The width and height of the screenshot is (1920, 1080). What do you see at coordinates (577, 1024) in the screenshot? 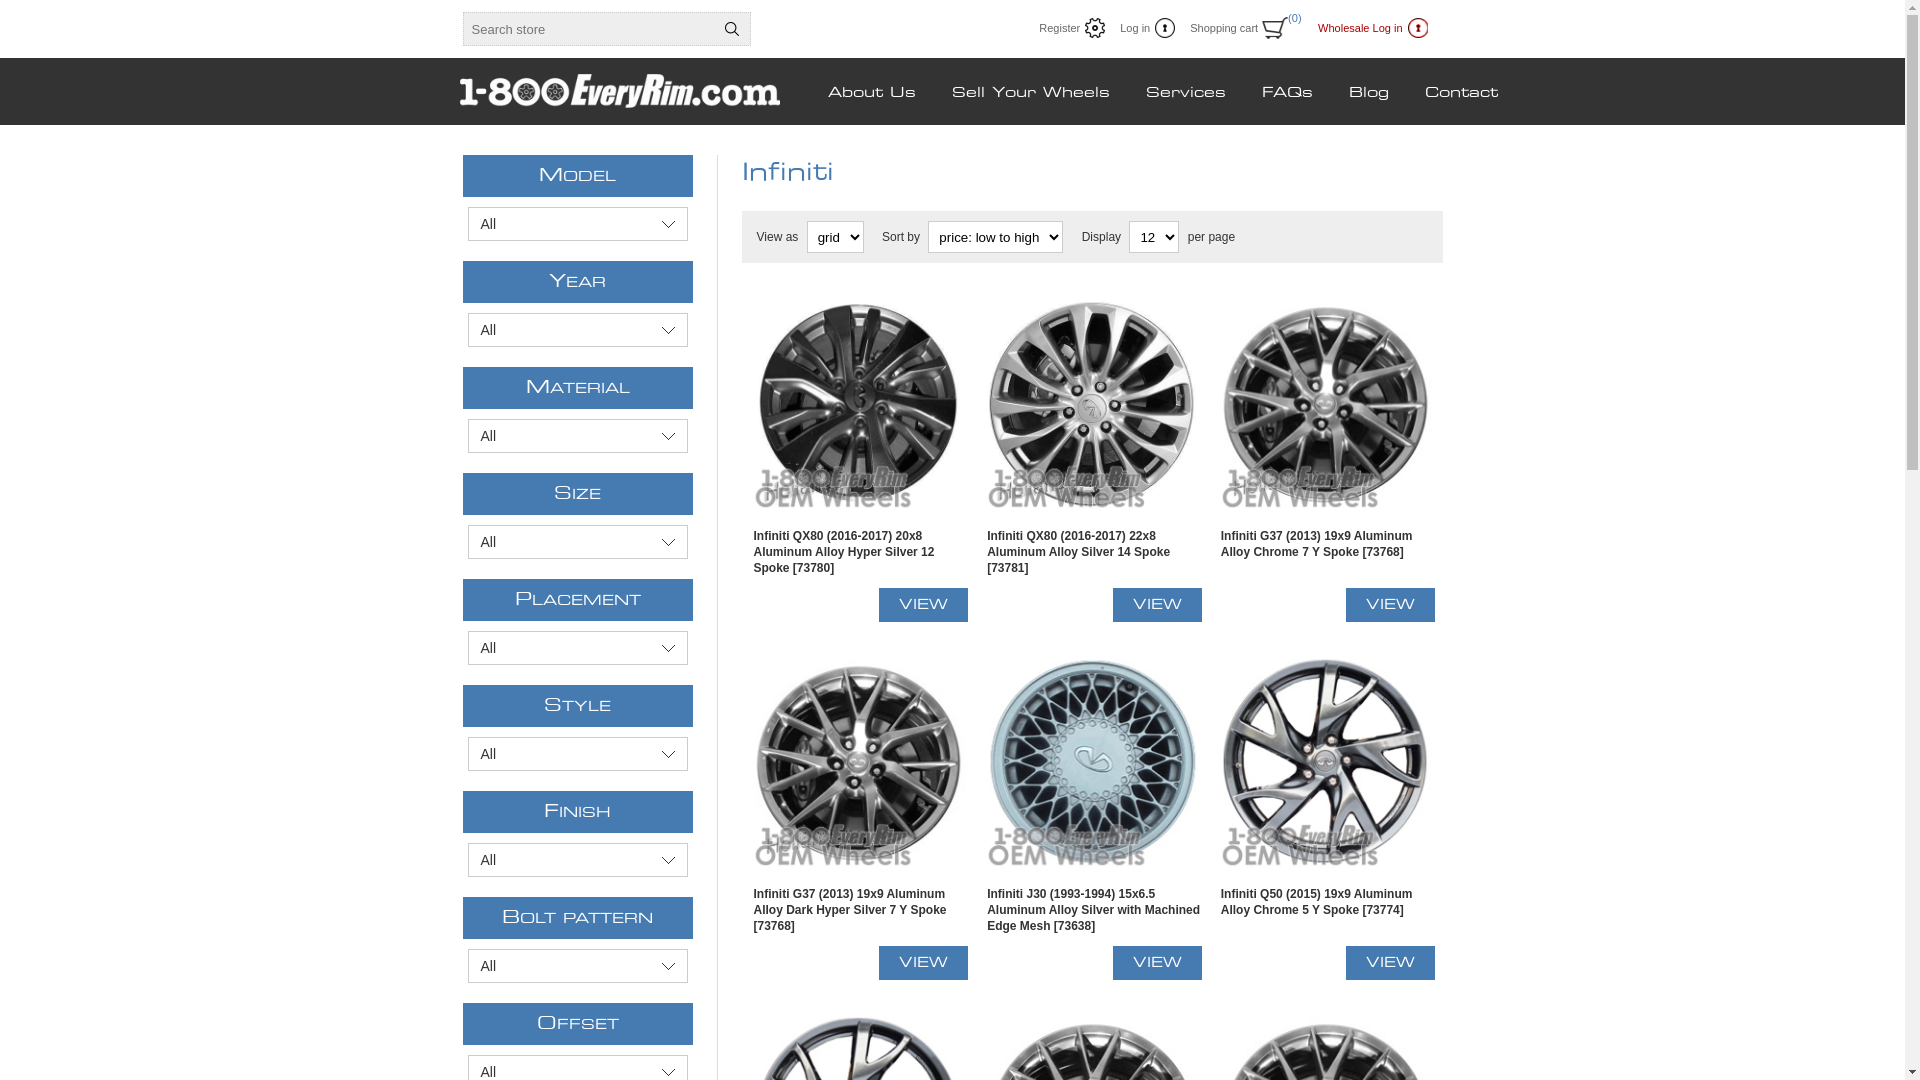
I see `OFFSET` at bounding box center [577, 1024].